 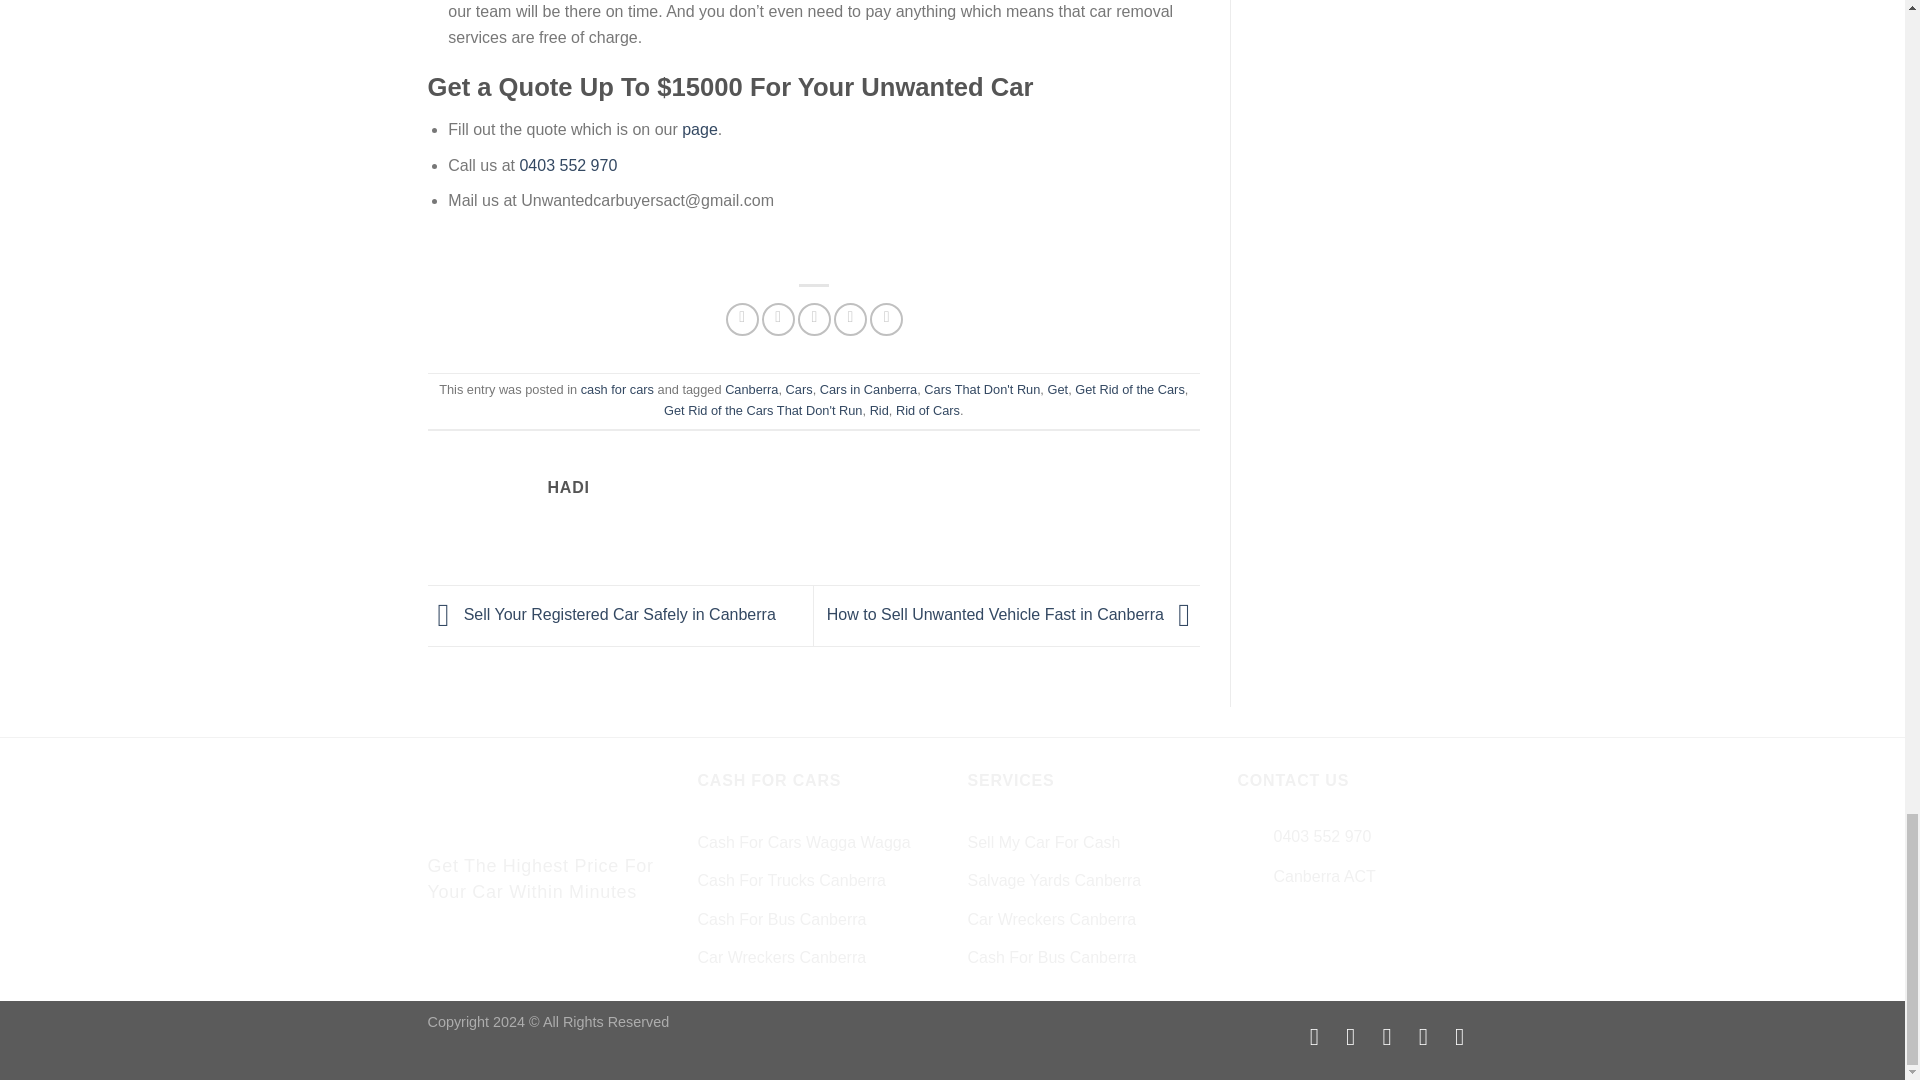 I want to click on 0403 552 970, so click(x=567, y=164).